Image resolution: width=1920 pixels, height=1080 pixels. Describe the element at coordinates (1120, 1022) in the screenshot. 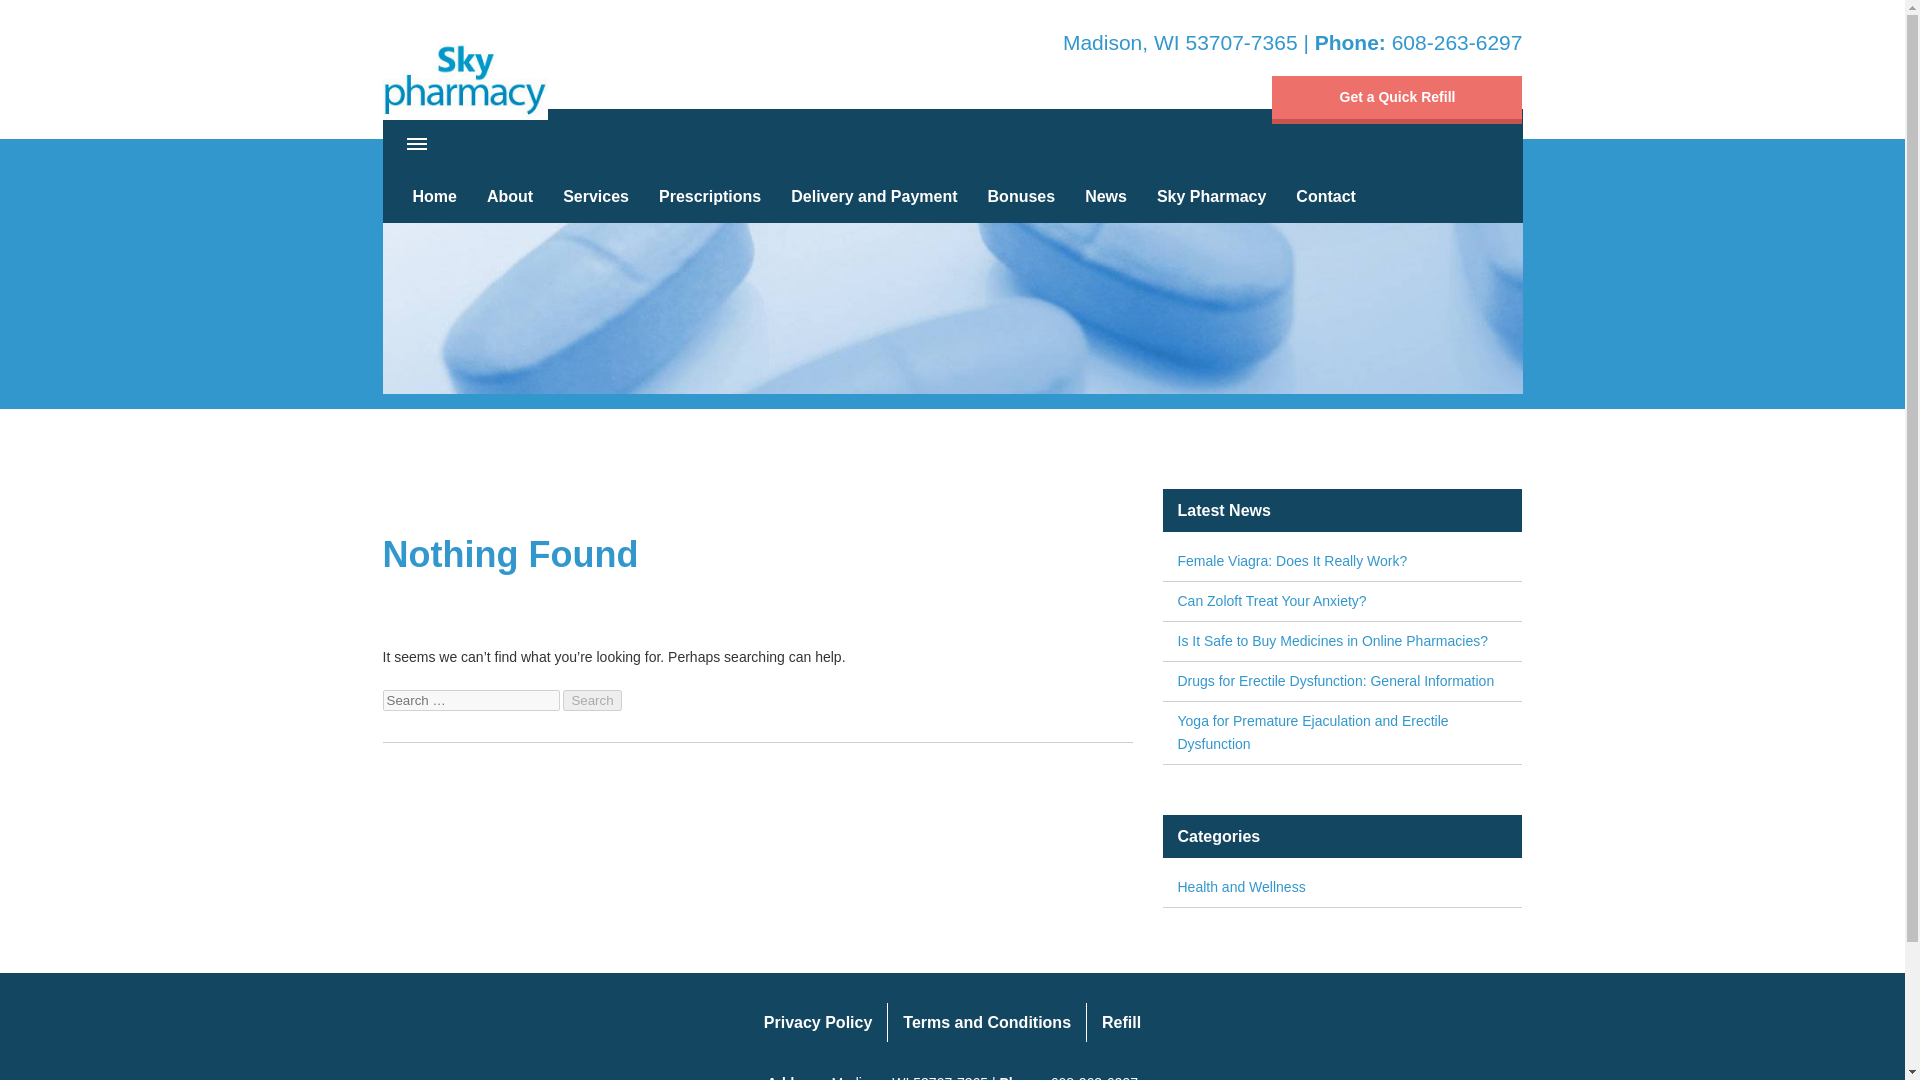

I see `Refill` at that location.